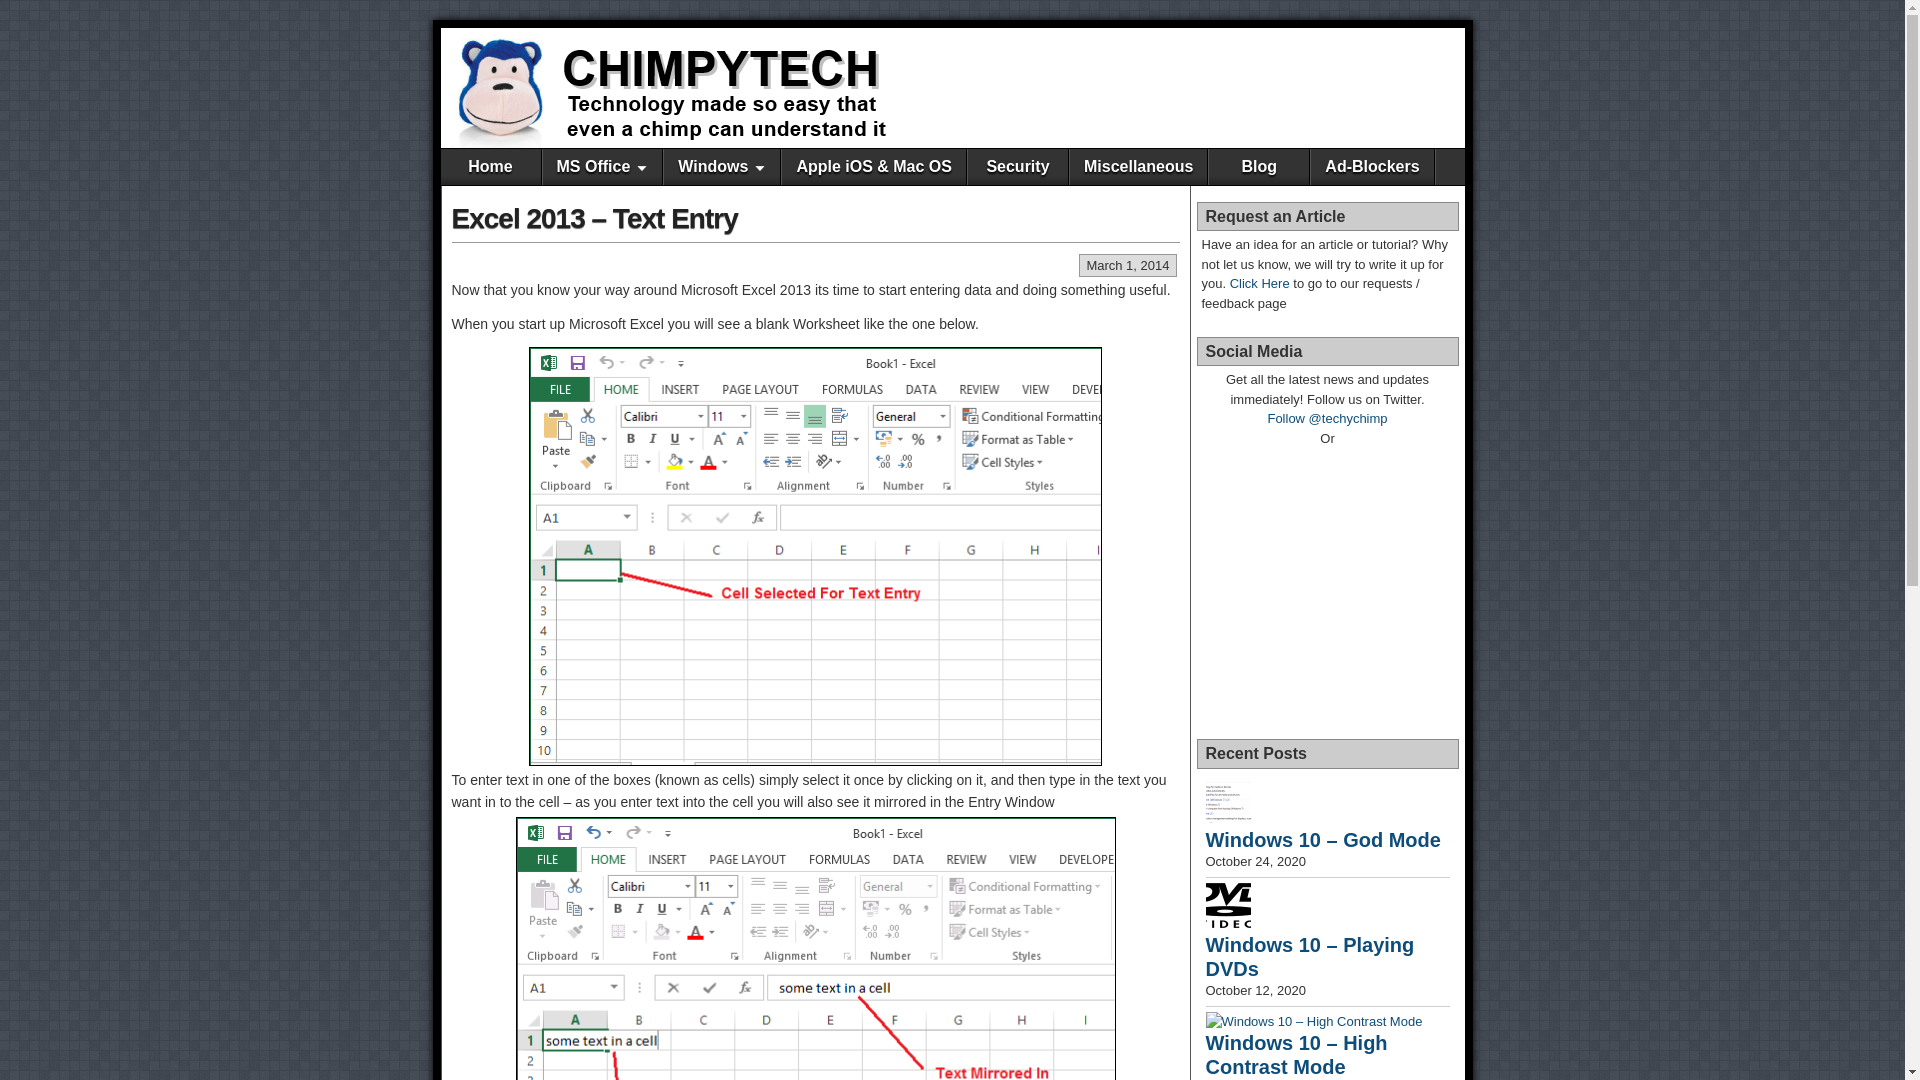 The width and height of the screenshot is (1920, 1080). Describe the element at coordinates (1138, 166) in the screenshot. I see `Miscellaneous` at that location.